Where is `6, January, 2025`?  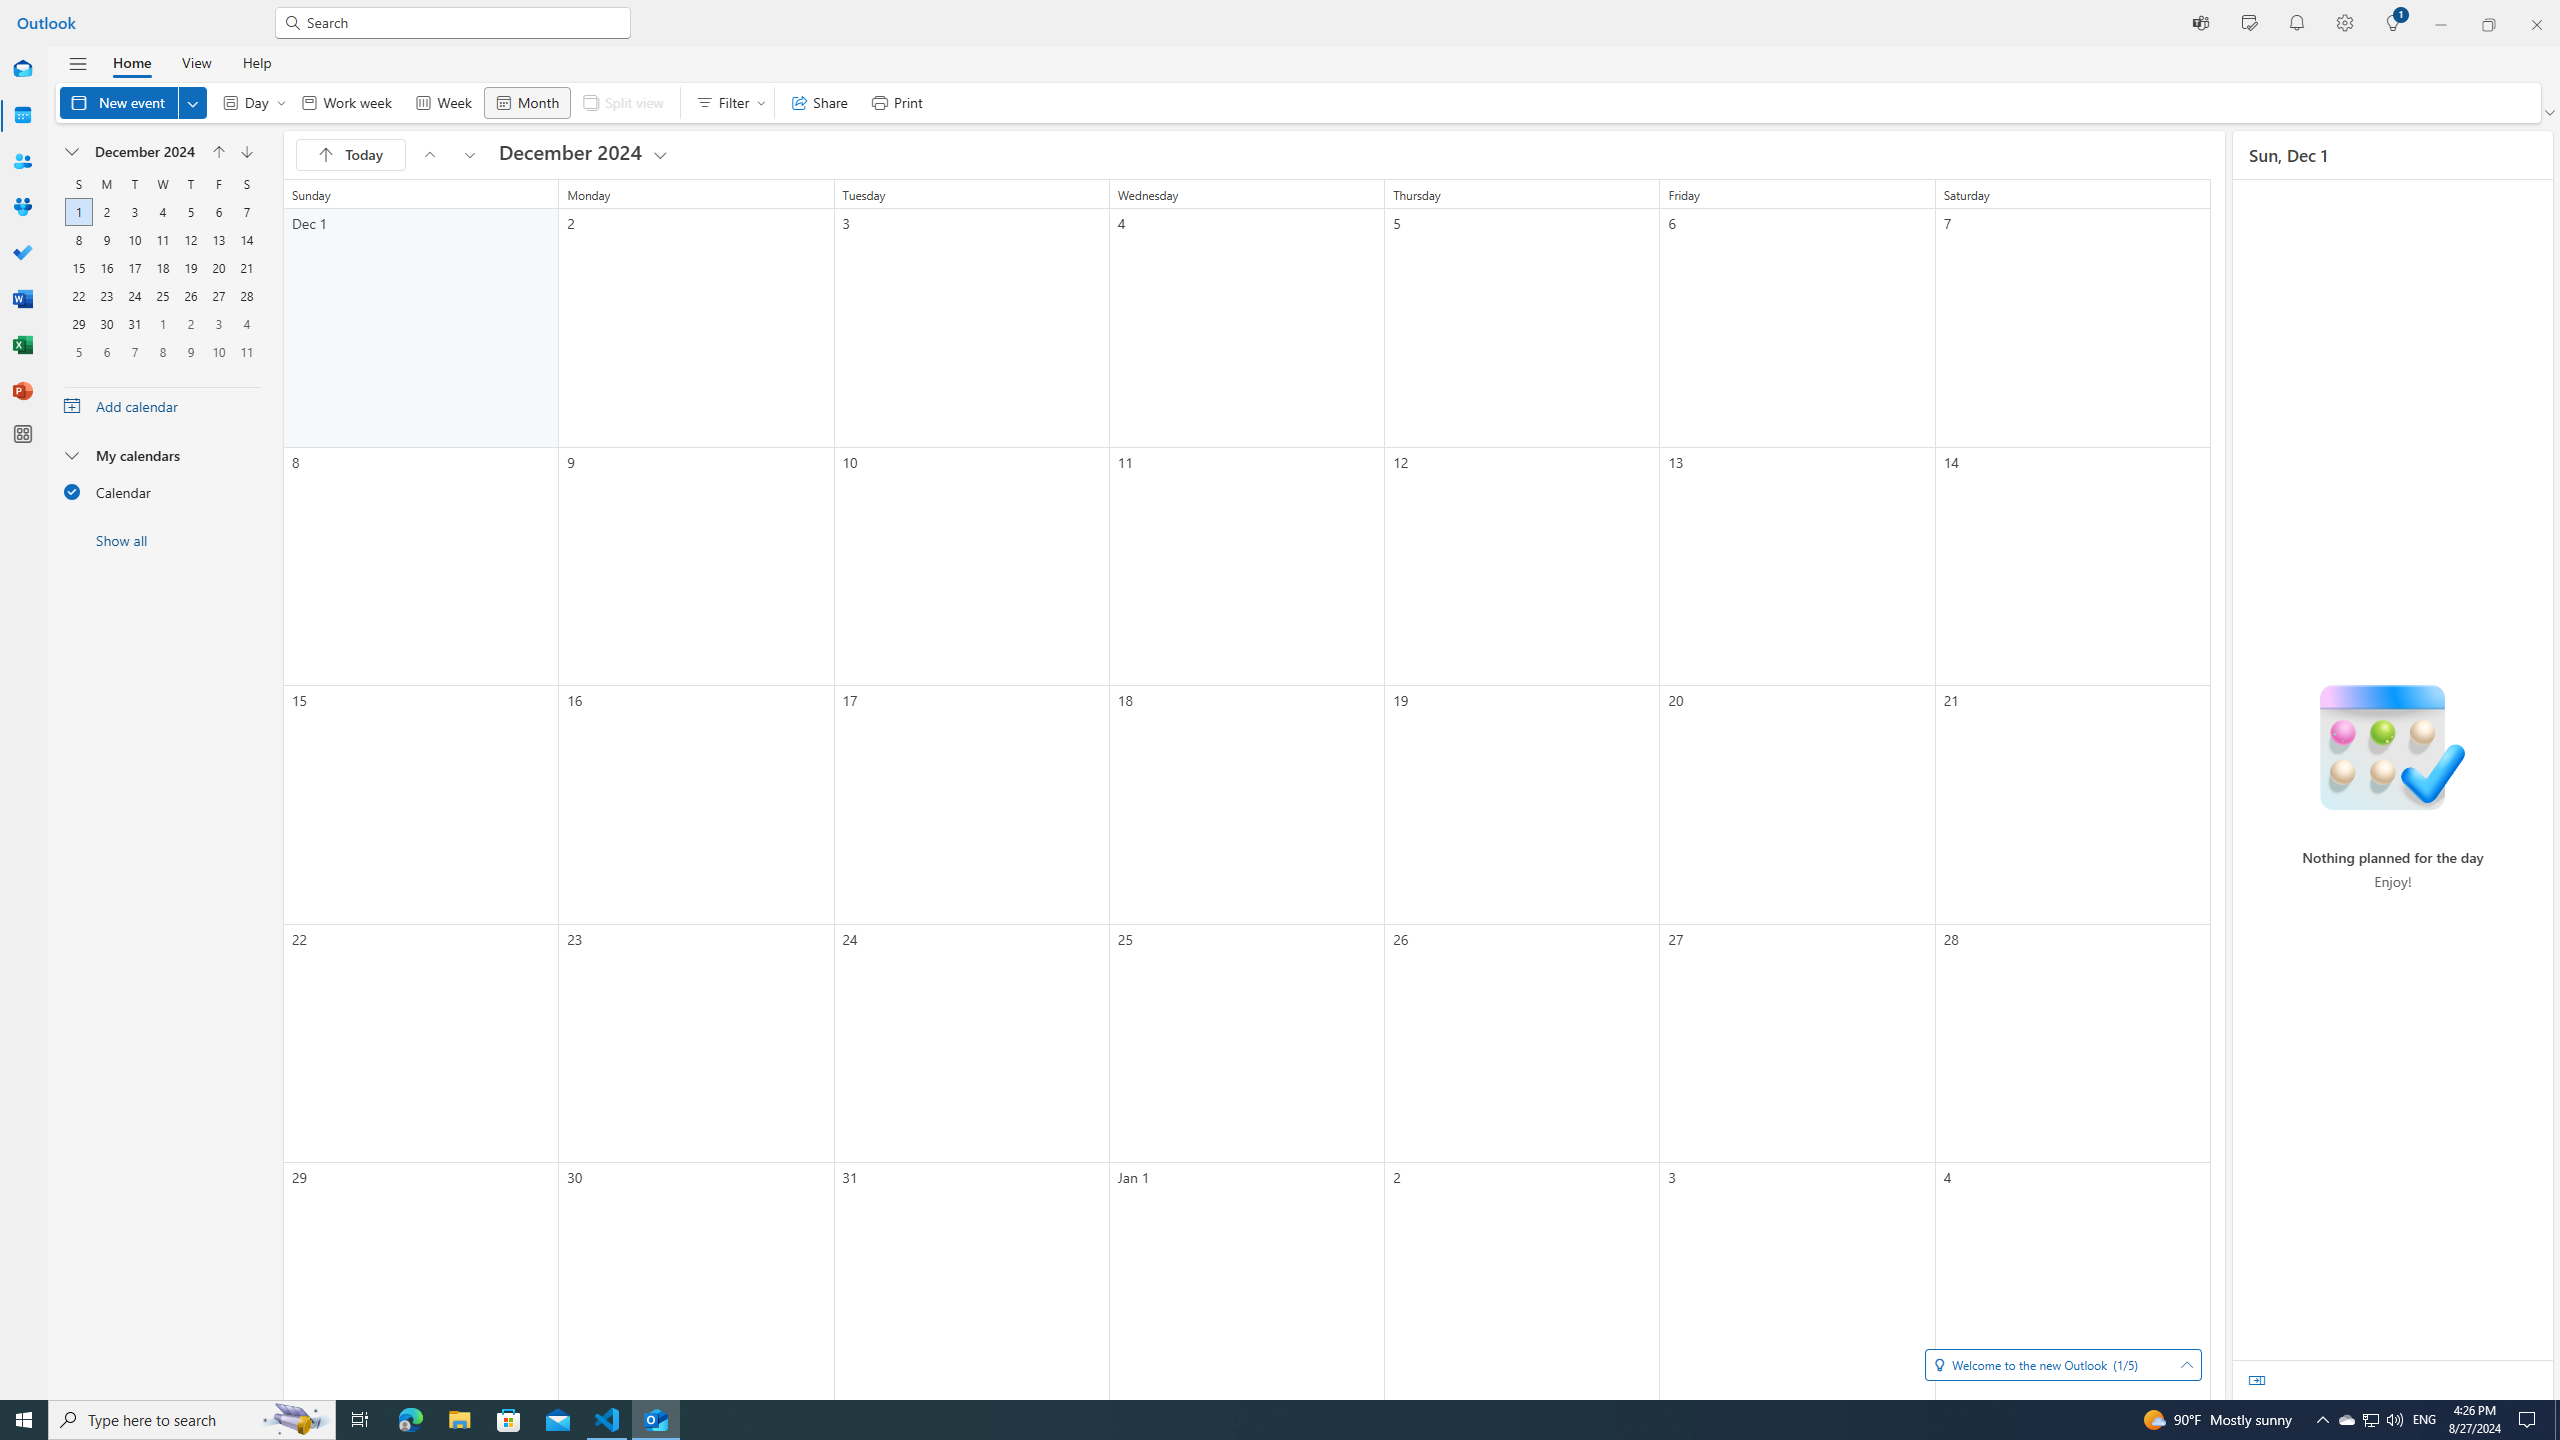 6, January, 2025 is located at coordinates (106, 352).